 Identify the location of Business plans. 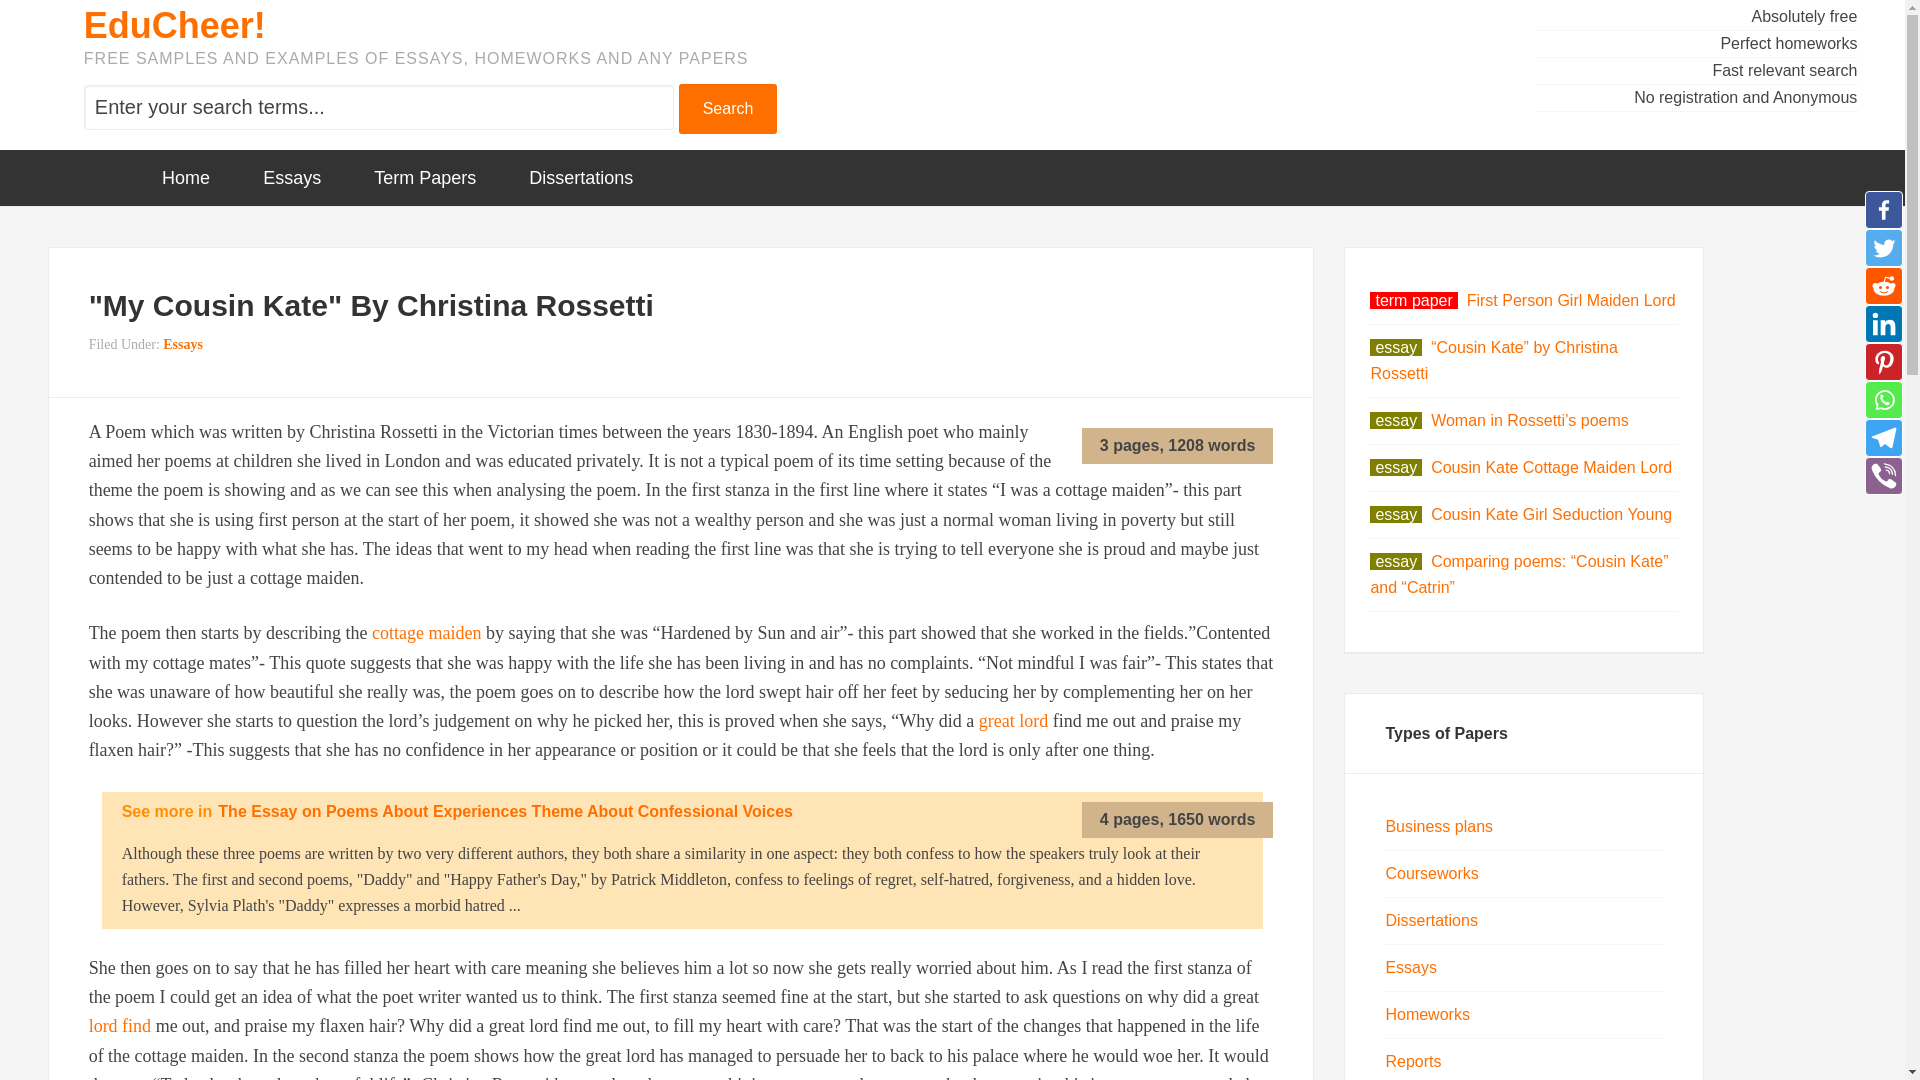
(1438, 826).